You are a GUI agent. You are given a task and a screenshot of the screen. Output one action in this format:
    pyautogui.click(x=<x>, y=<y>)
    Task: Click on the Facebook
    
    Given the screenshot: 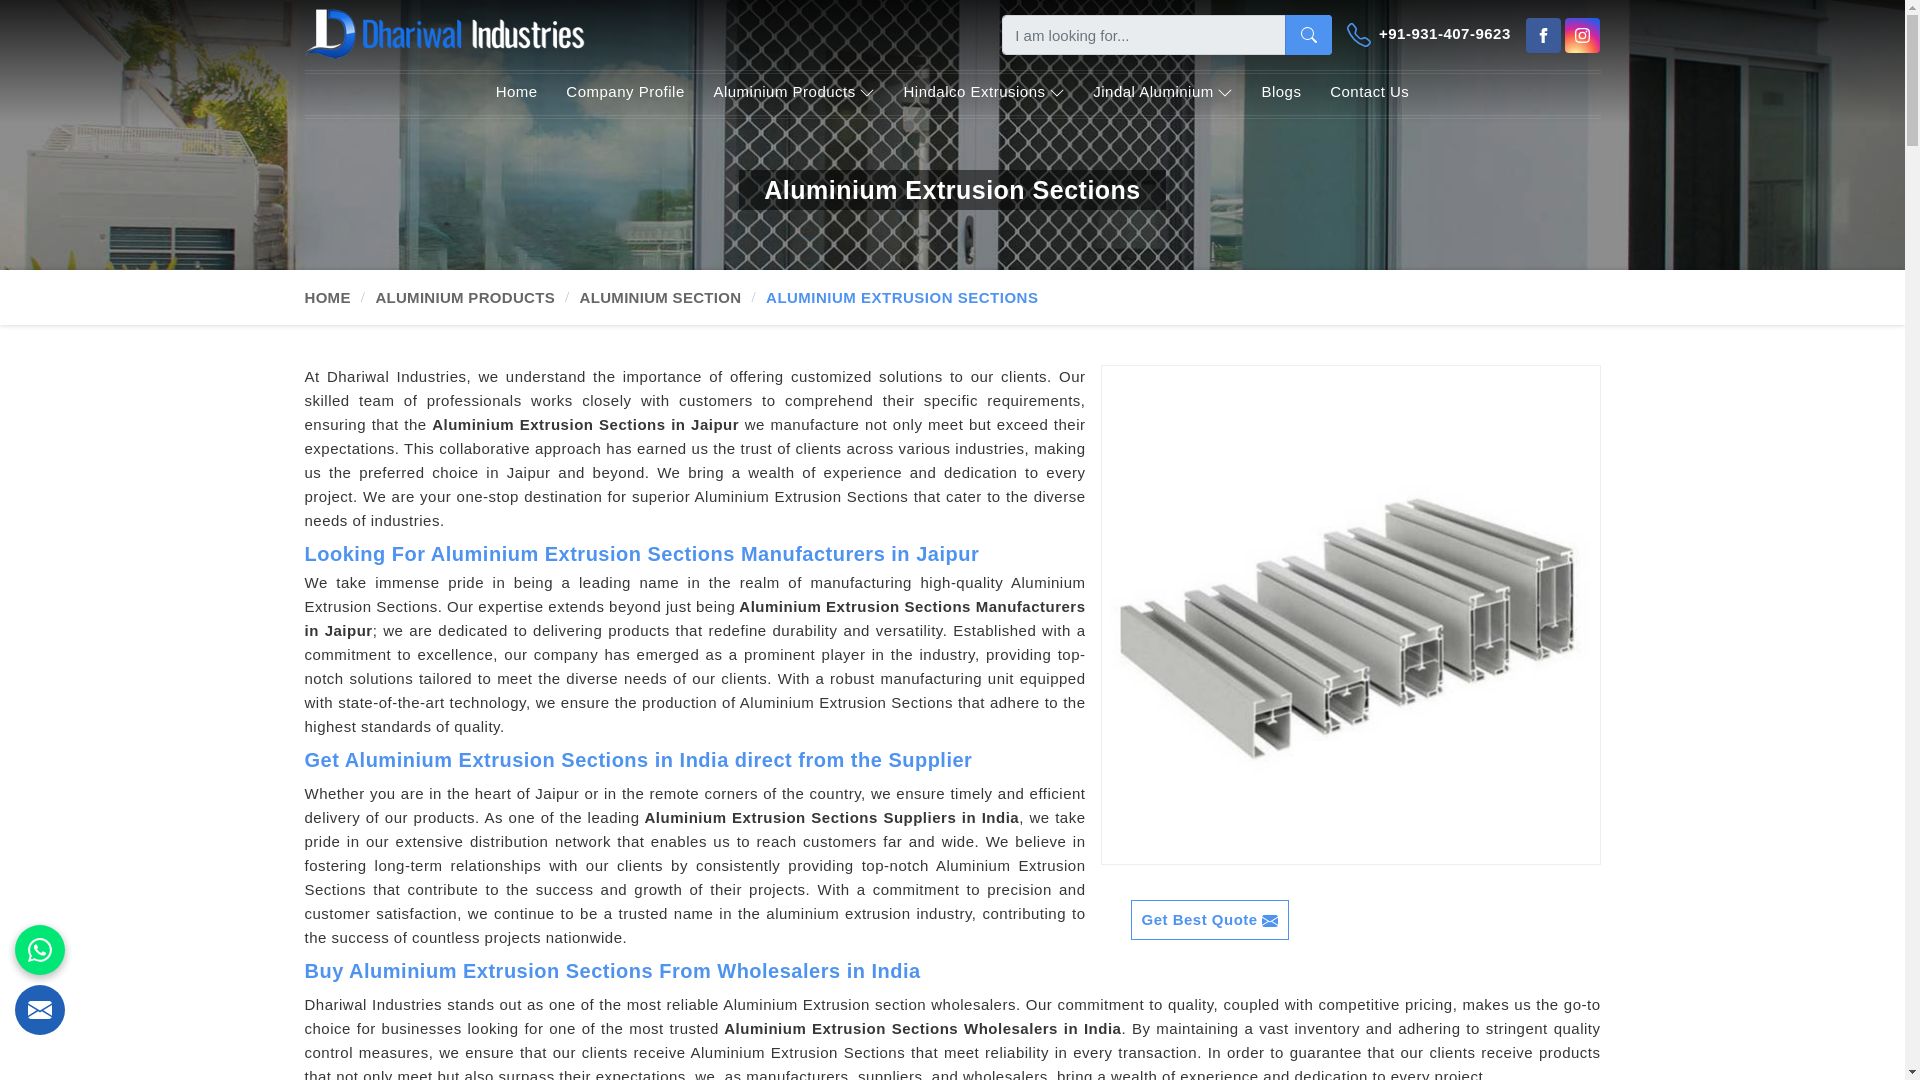 What is the action you would take?
    pyautogui.click(x=1543, y=35)
    